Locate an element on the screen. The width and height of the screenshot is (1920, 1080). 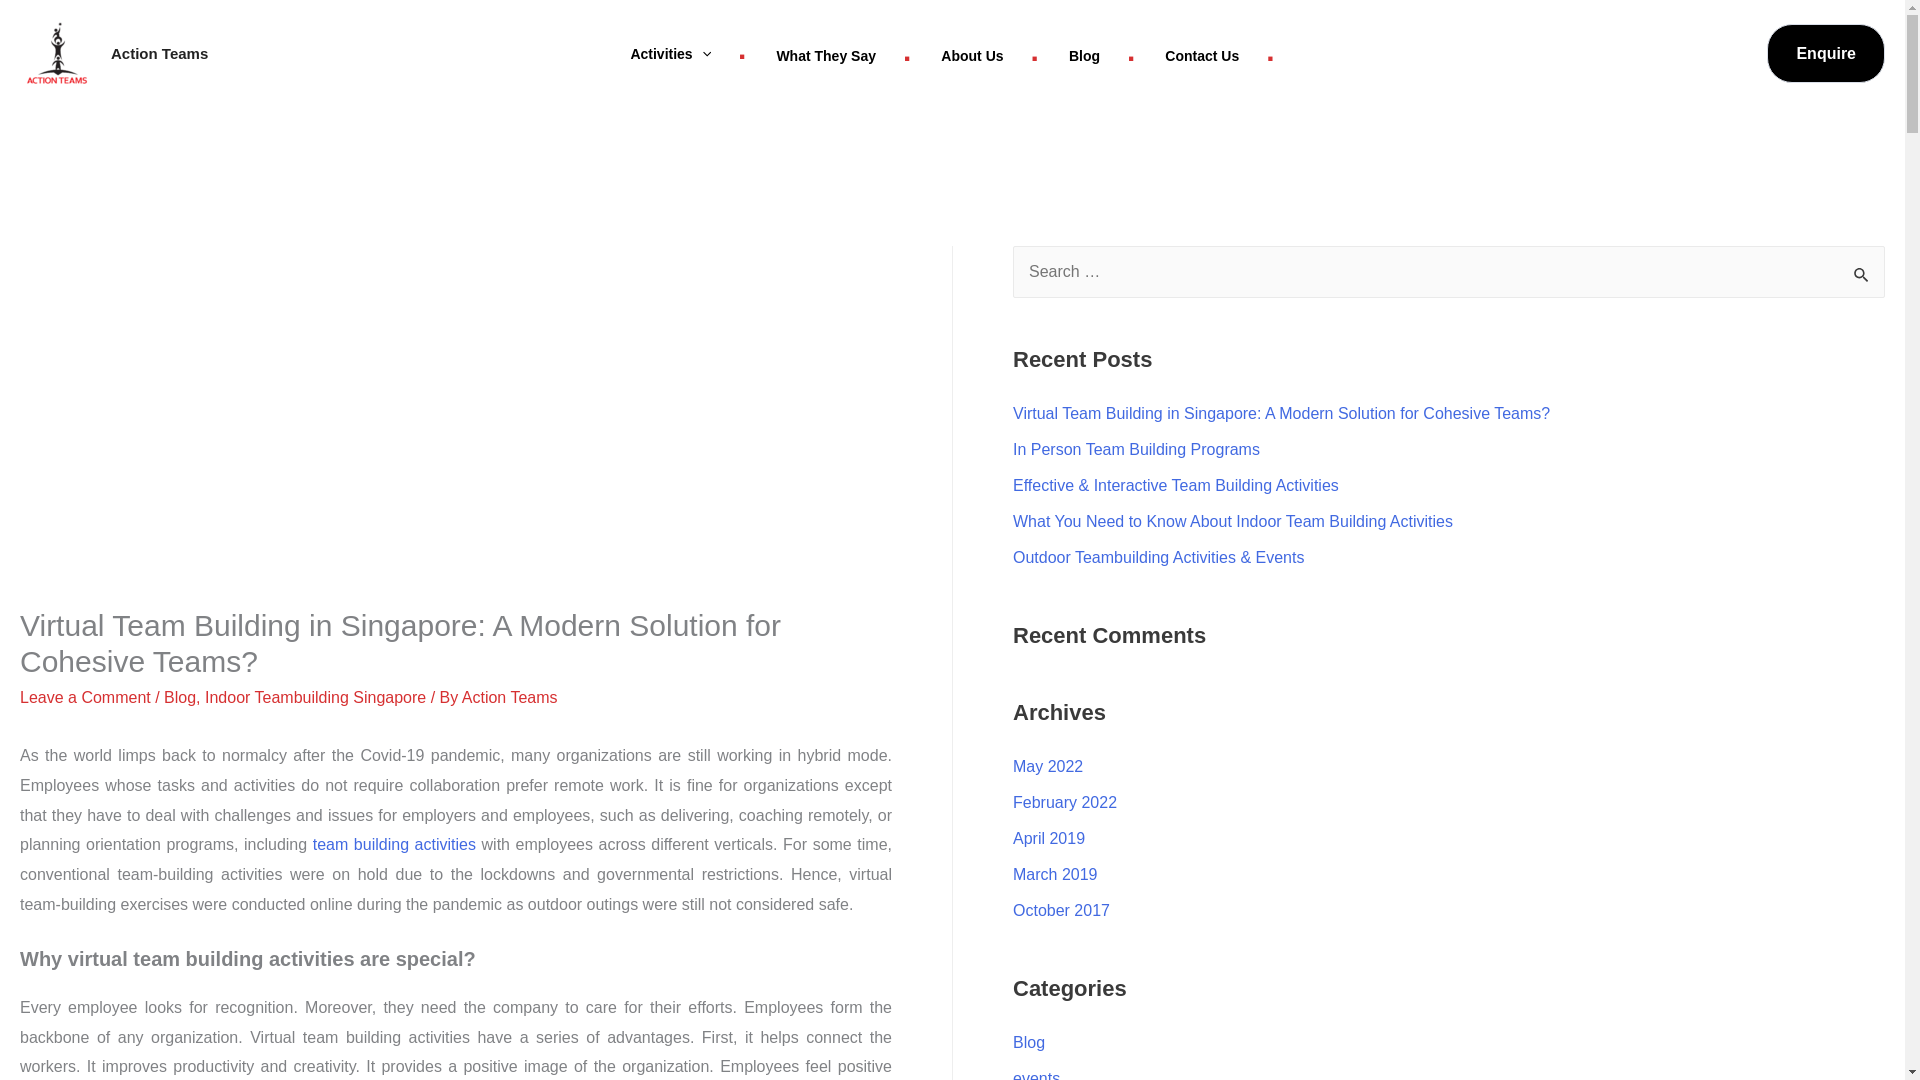
What They Say is located at coordinates (842, 53).